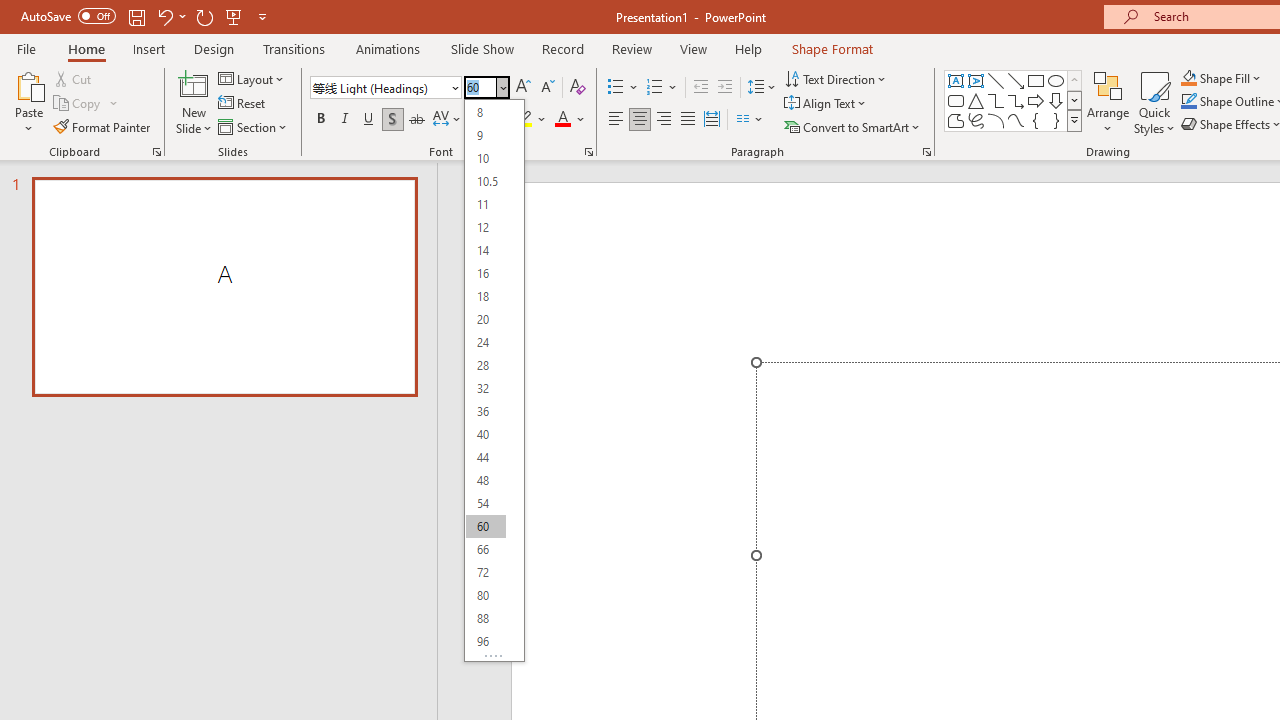  What do you see at coordinates (485, 388) in the screenshot?
I see `32` at bounding box center [485, 388].